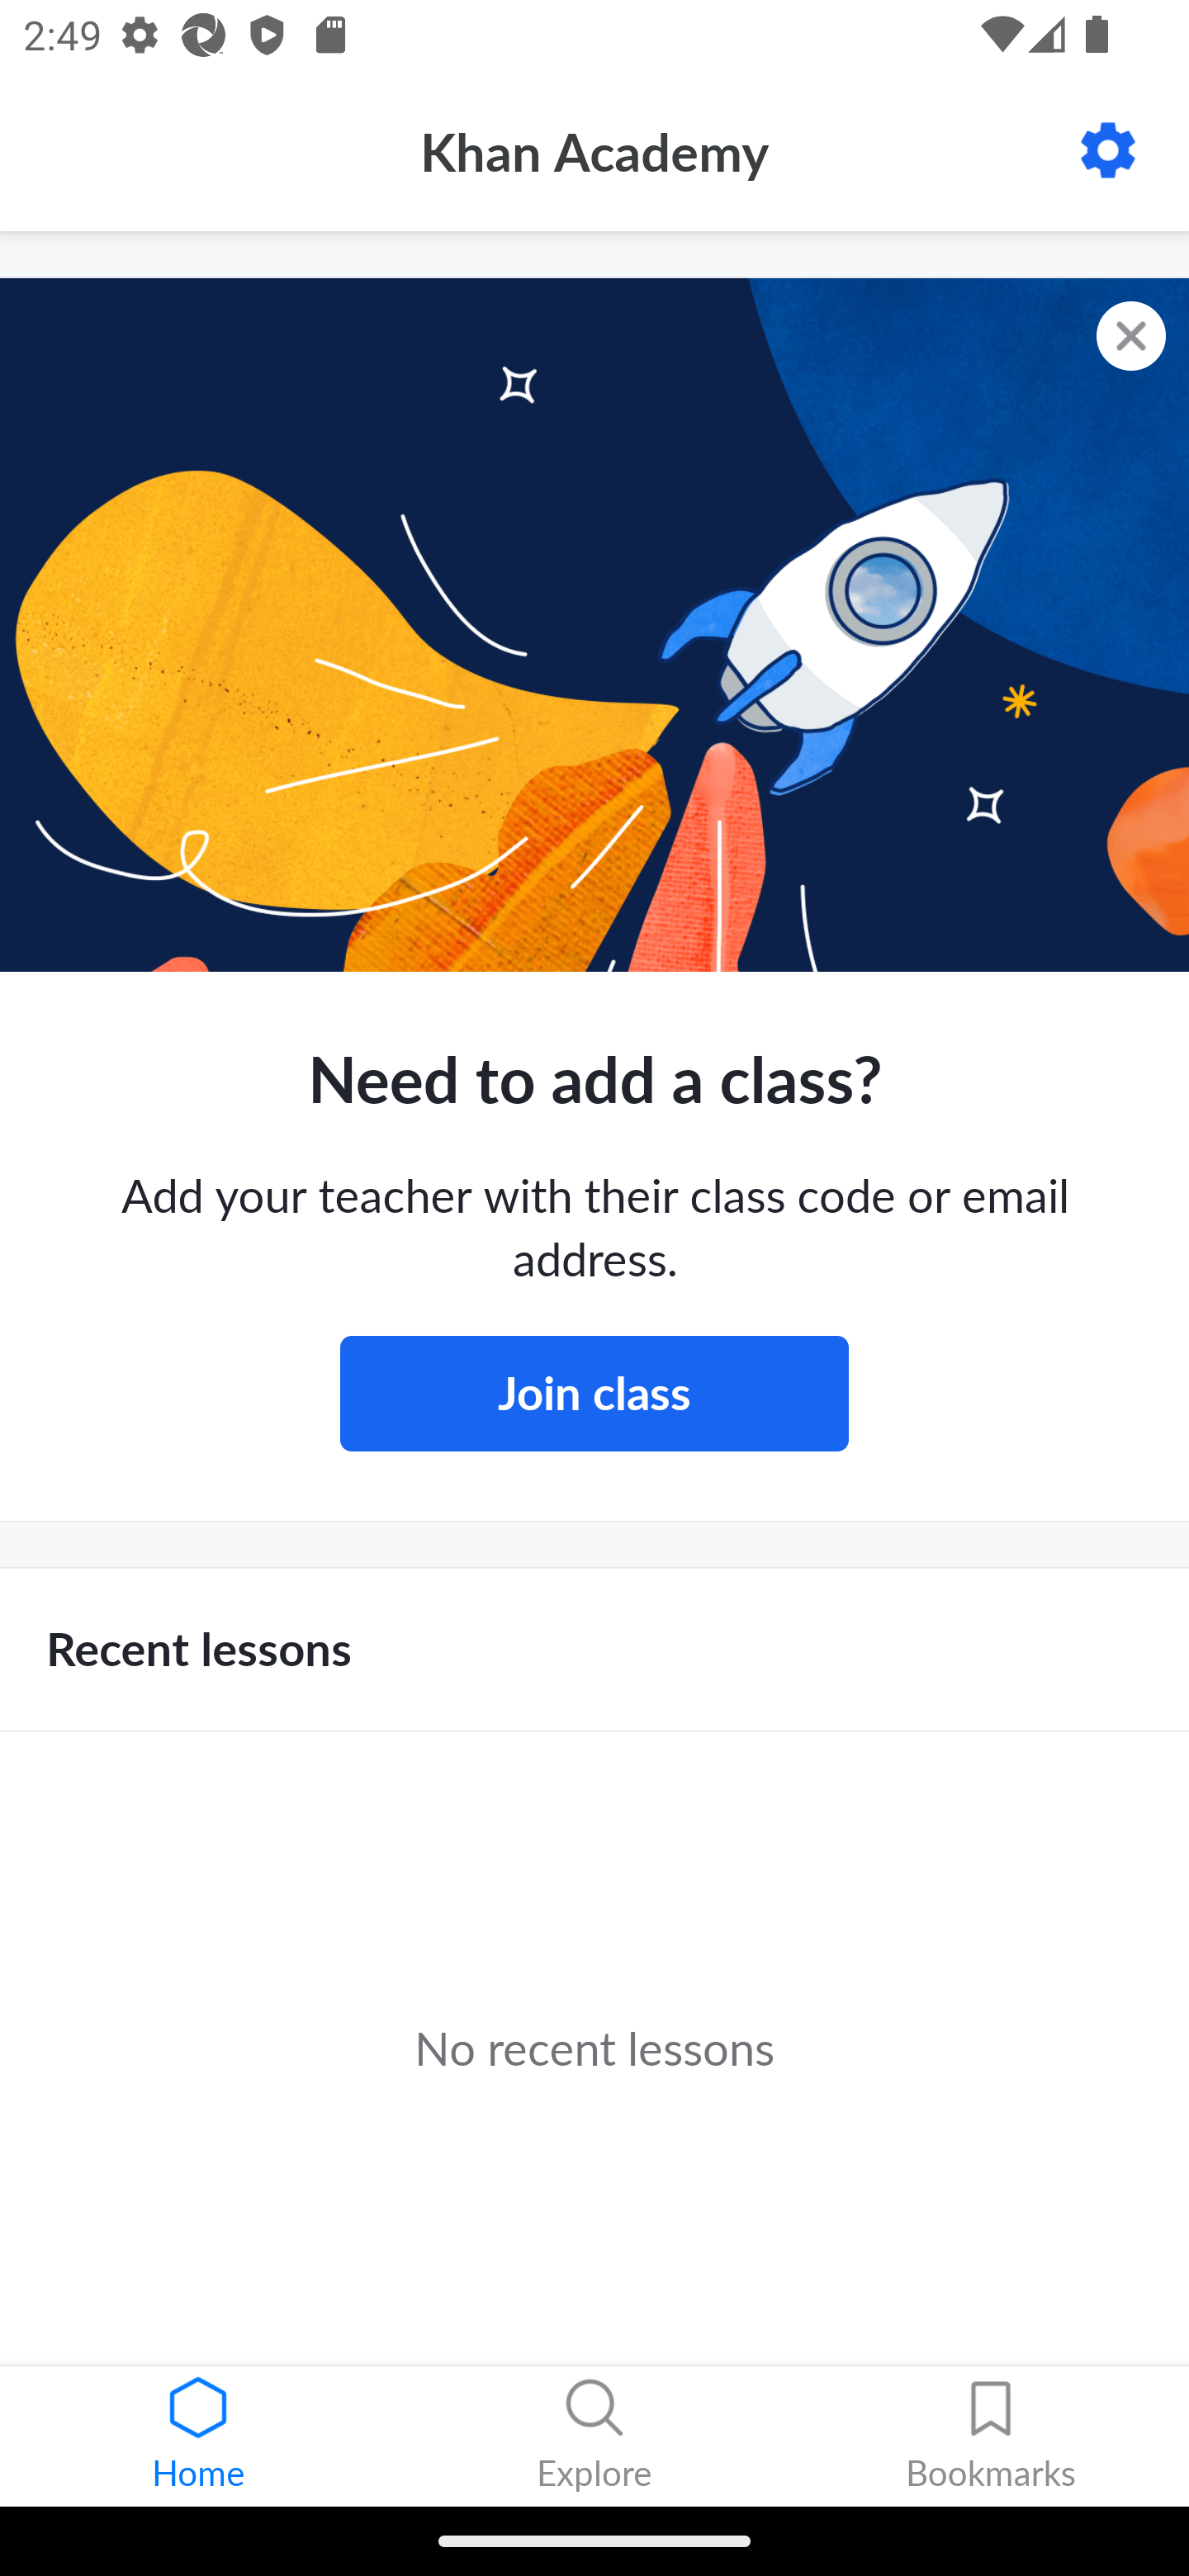 Image resolution: width=1189 pixels, height=2576 pixels. What do you see at coordinates (594, 1394) in the screenshot?
I see `Join class` at bounding box center [594, 1394].